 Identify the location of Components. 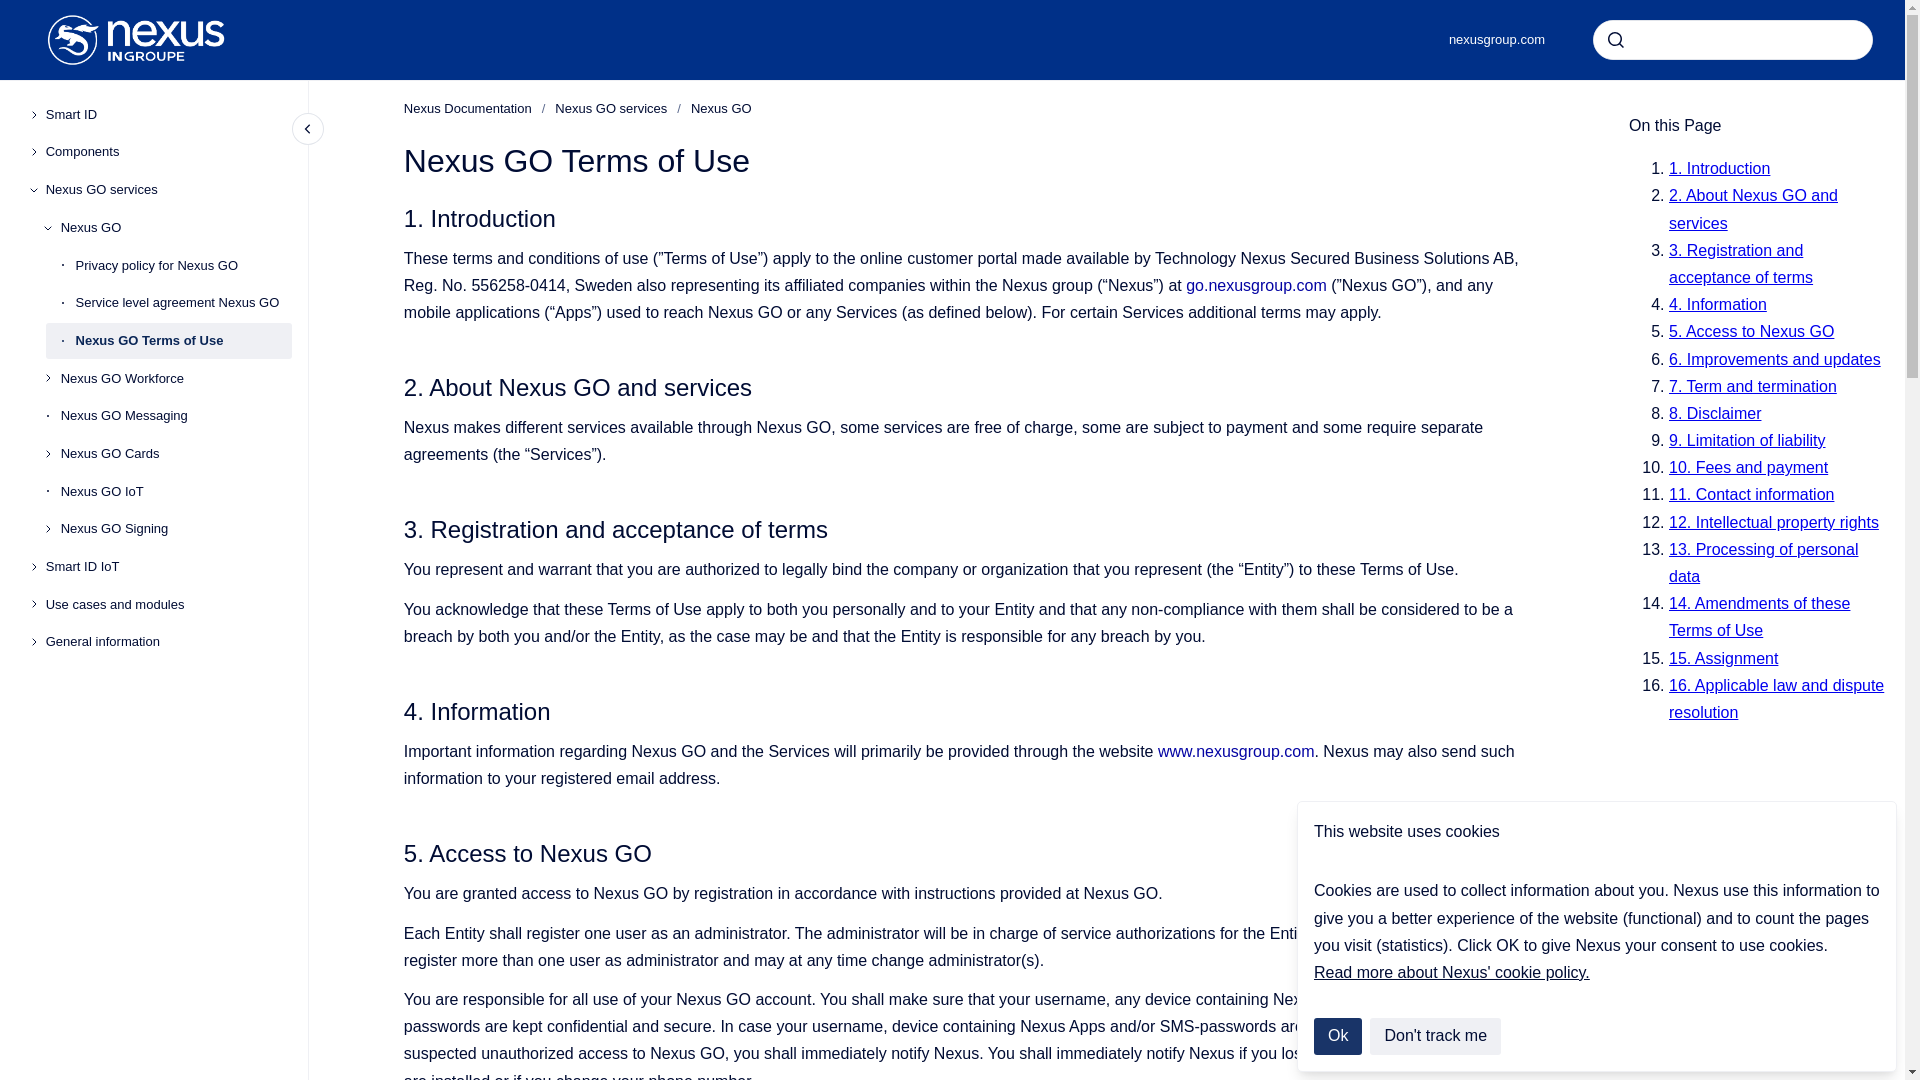
(168, 152).